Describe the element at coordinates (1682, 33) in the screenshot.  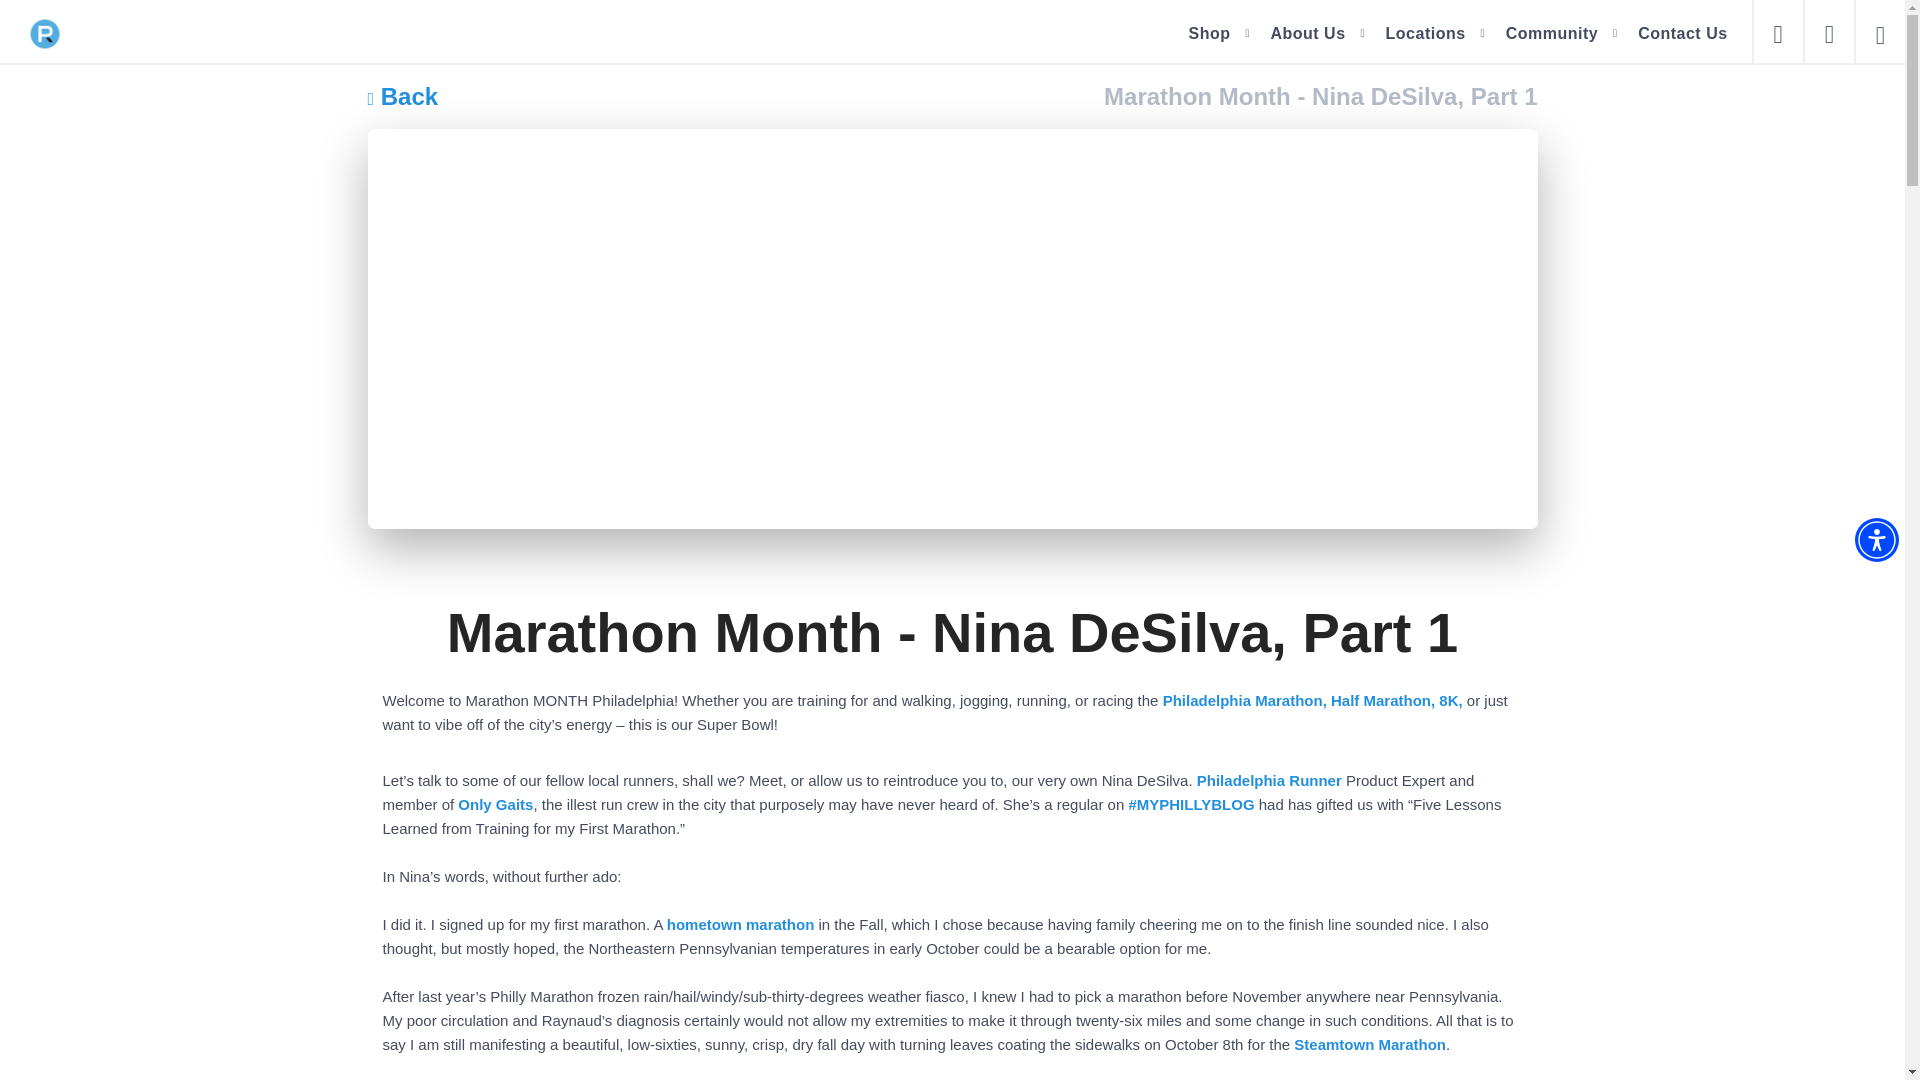
I see `Contact Us` at that location.